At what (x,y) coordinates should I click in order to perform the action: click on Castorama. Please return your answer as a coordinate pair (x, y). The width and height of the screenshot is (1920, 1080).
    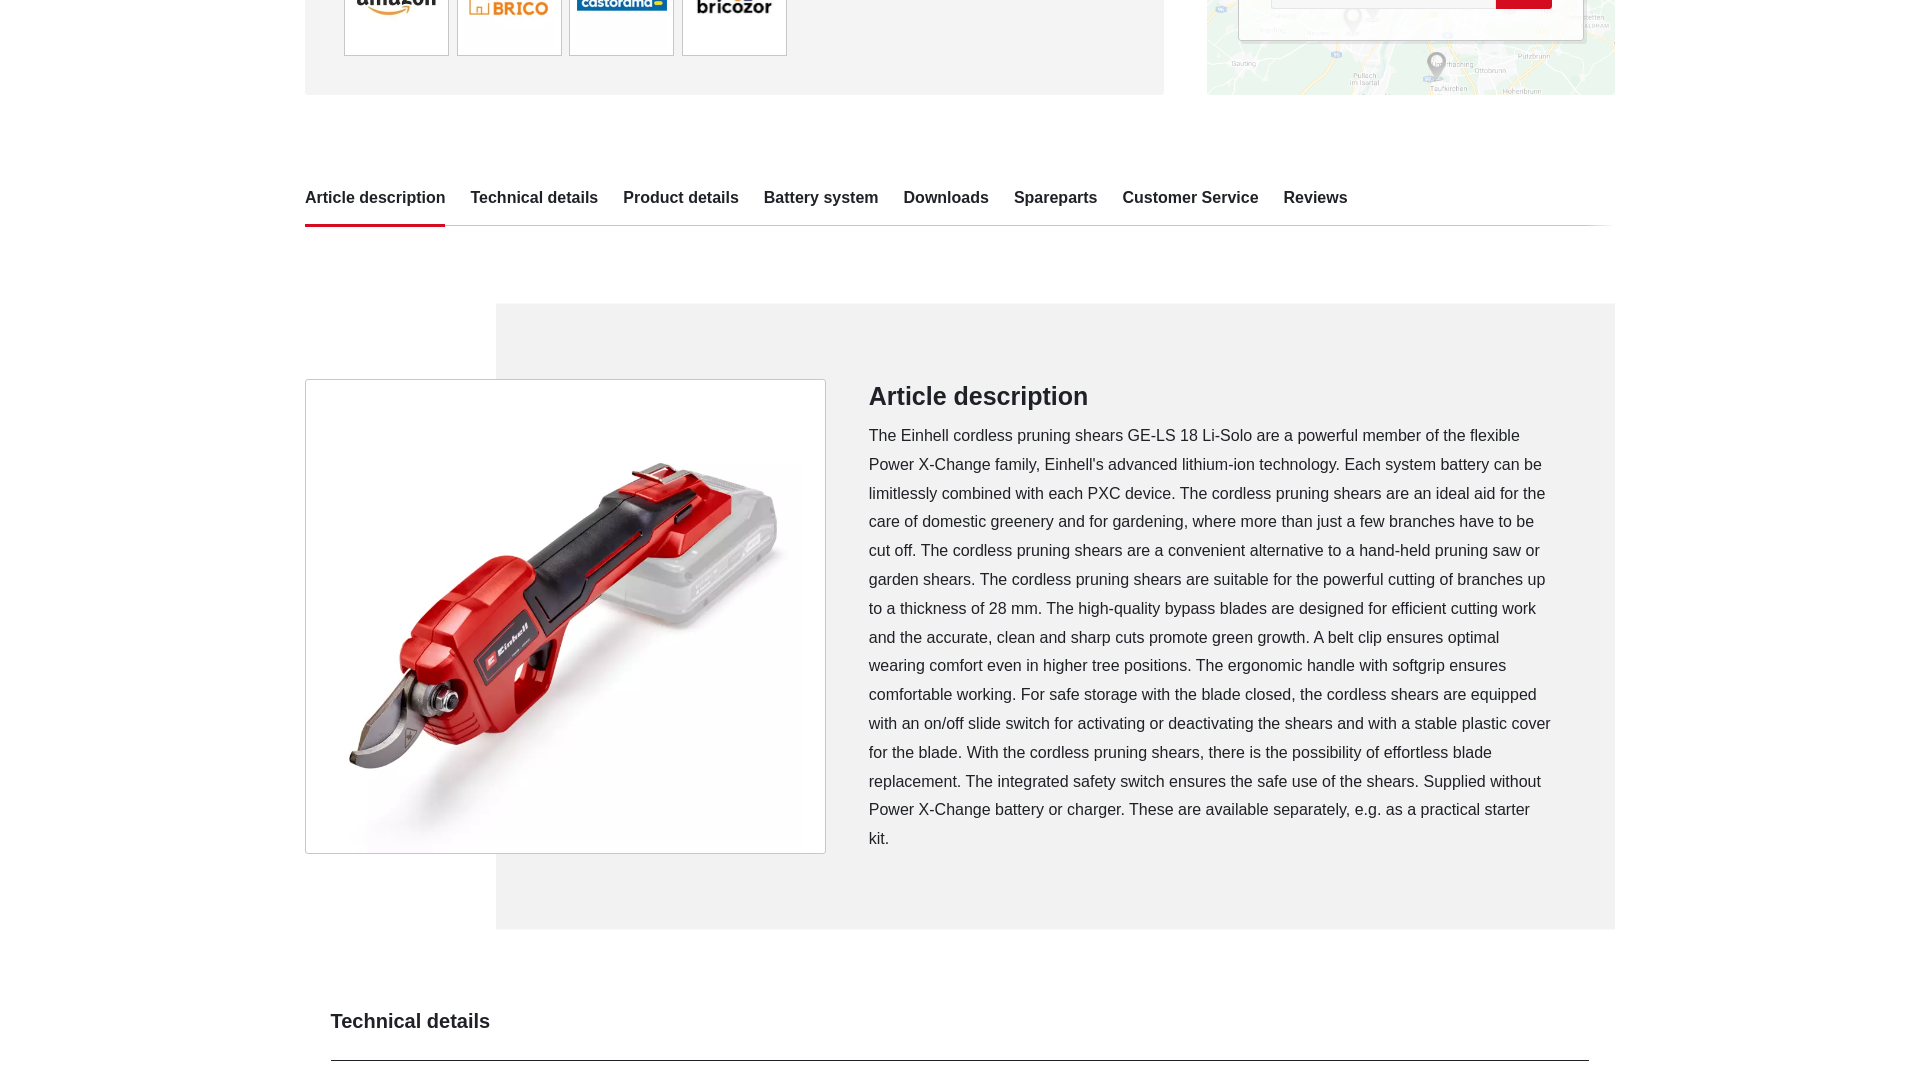
    Looking at the image, I should click on (622, 4).